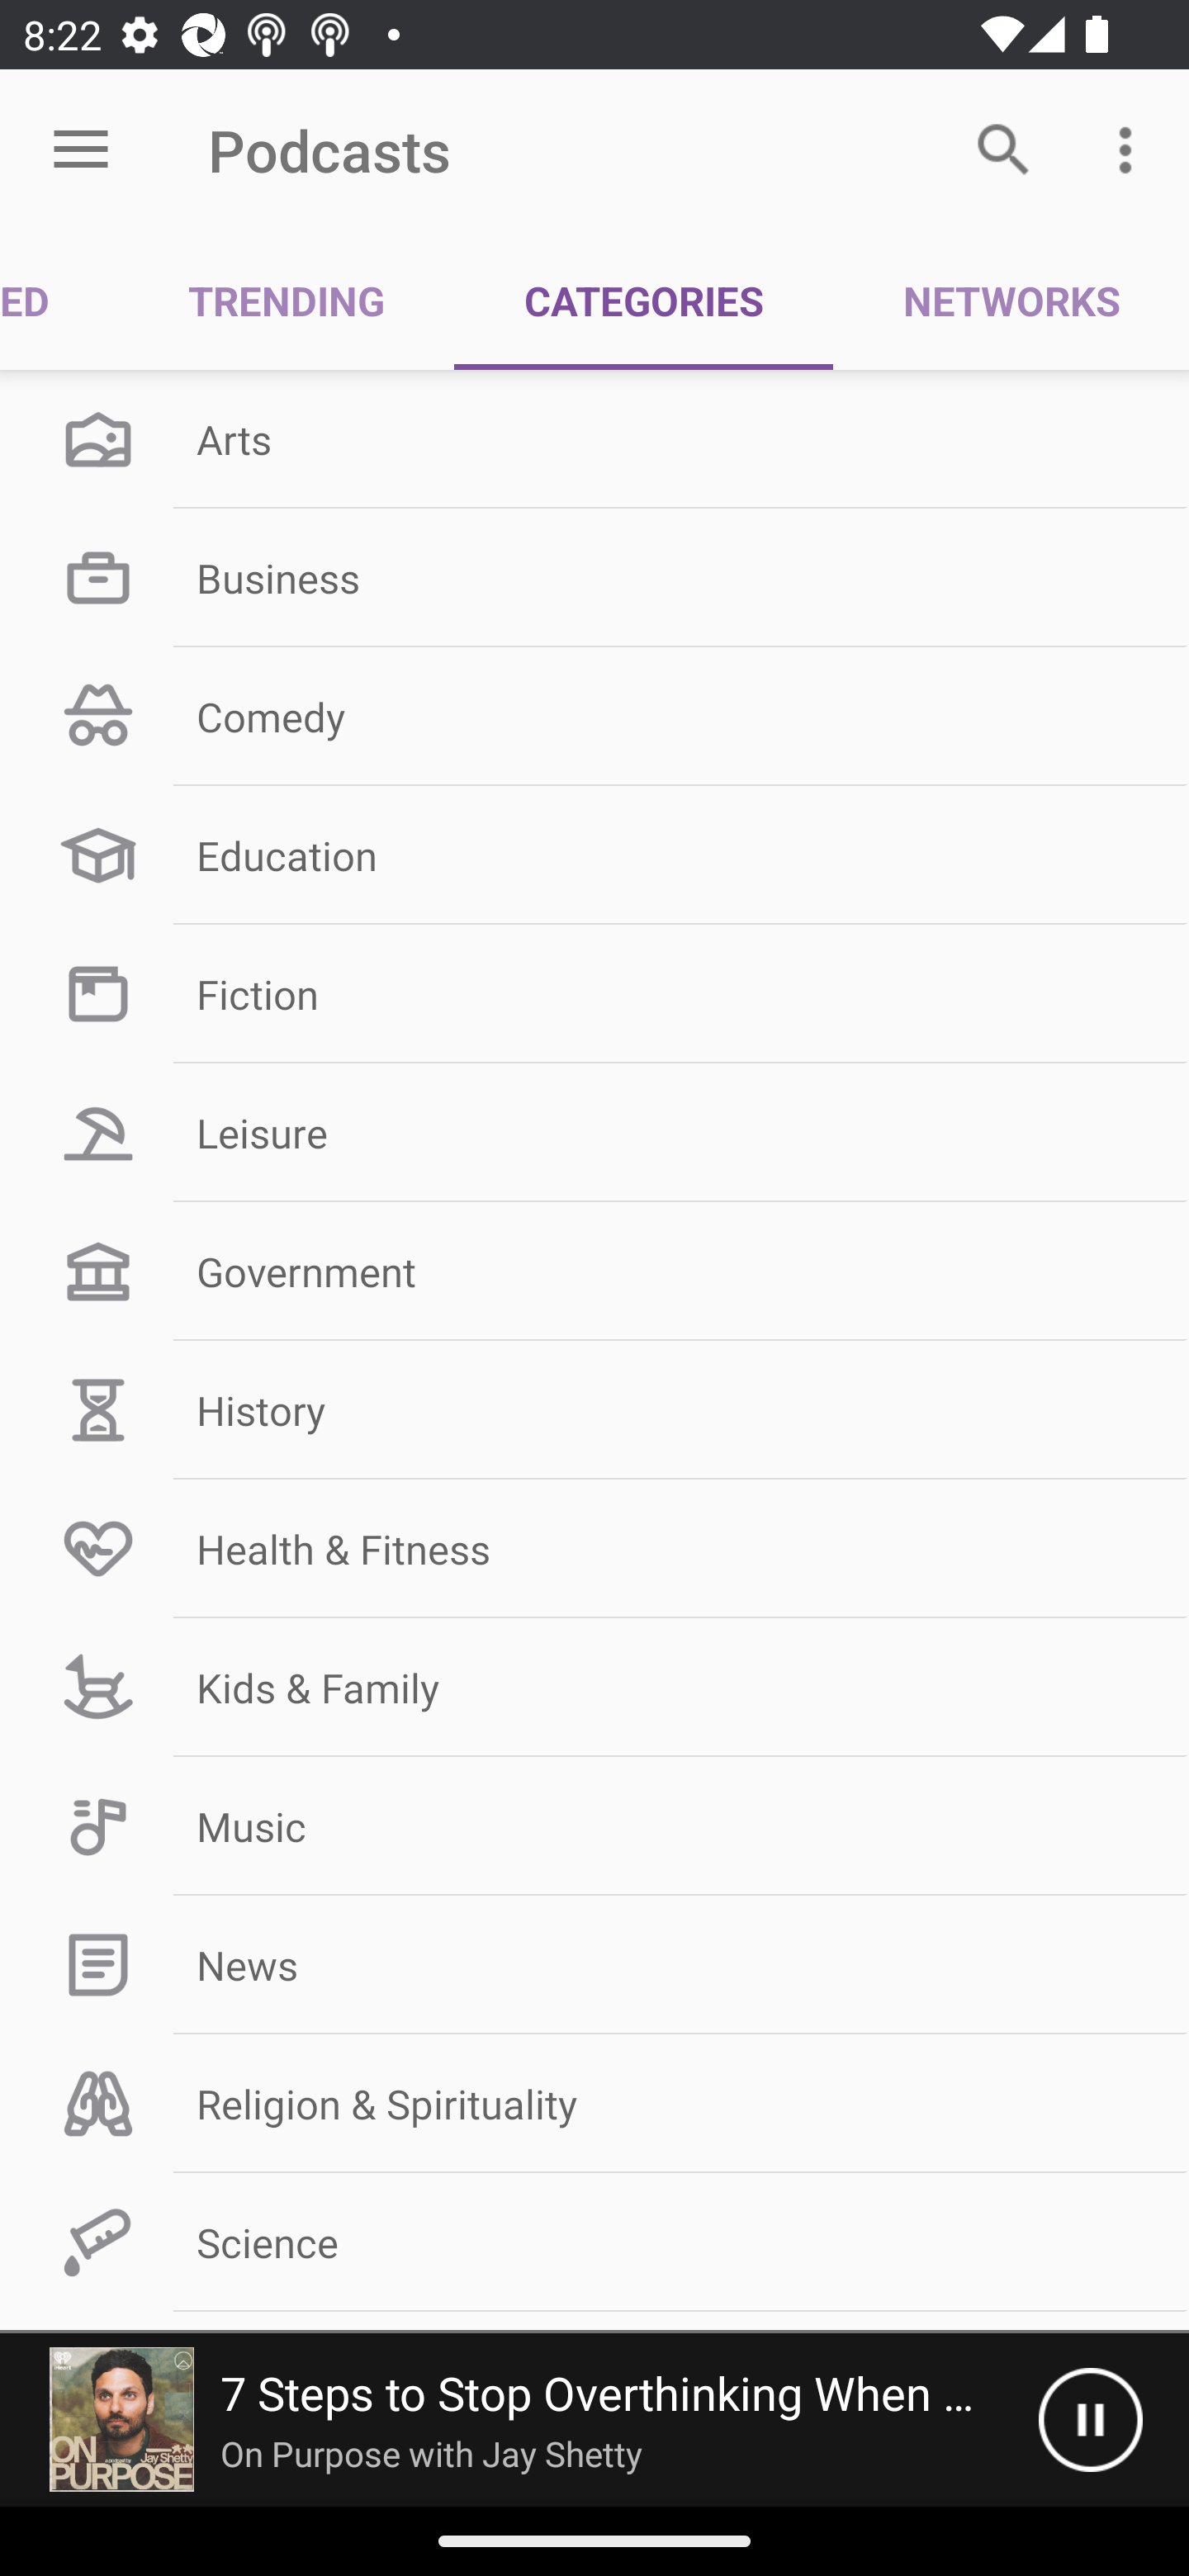  Describe the element at coordinates (1004, 149) in the screenshot. I see `Search` at that location.